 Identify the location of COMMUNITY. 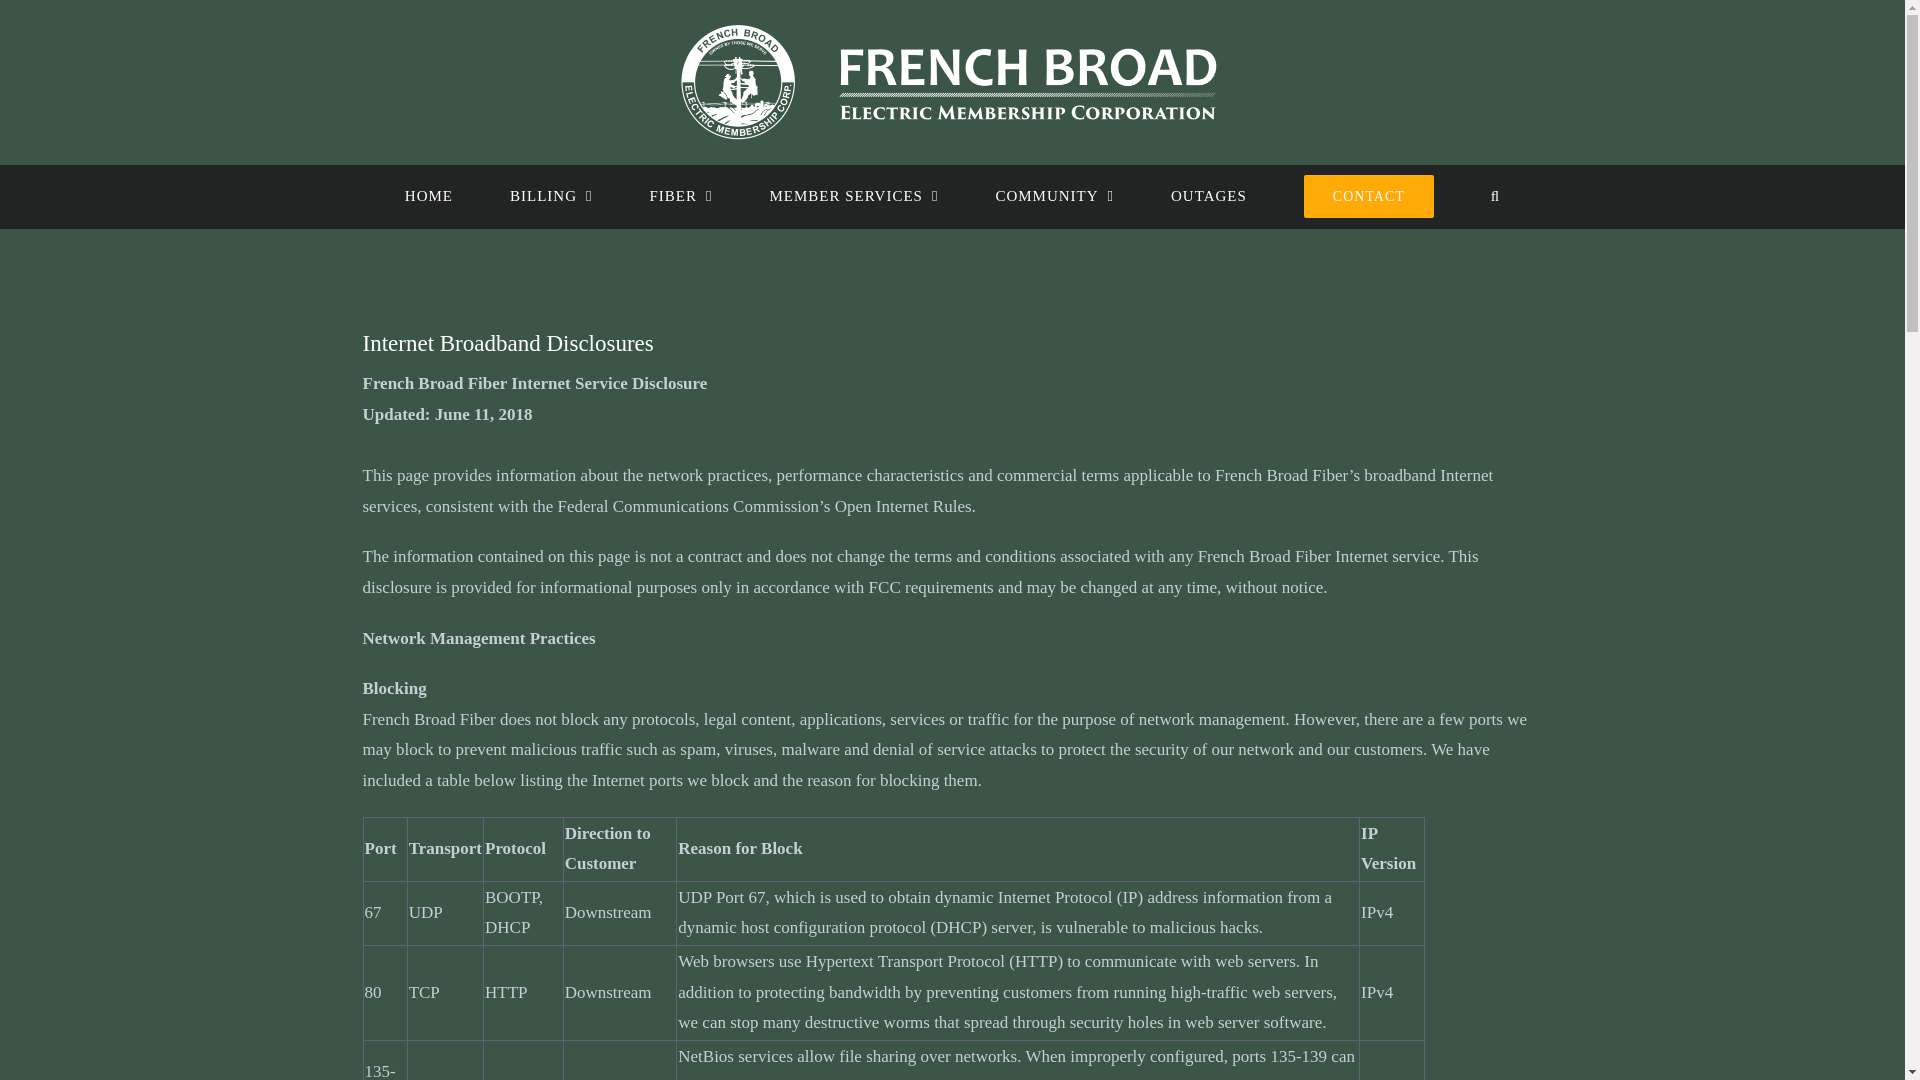
(1054, 195).